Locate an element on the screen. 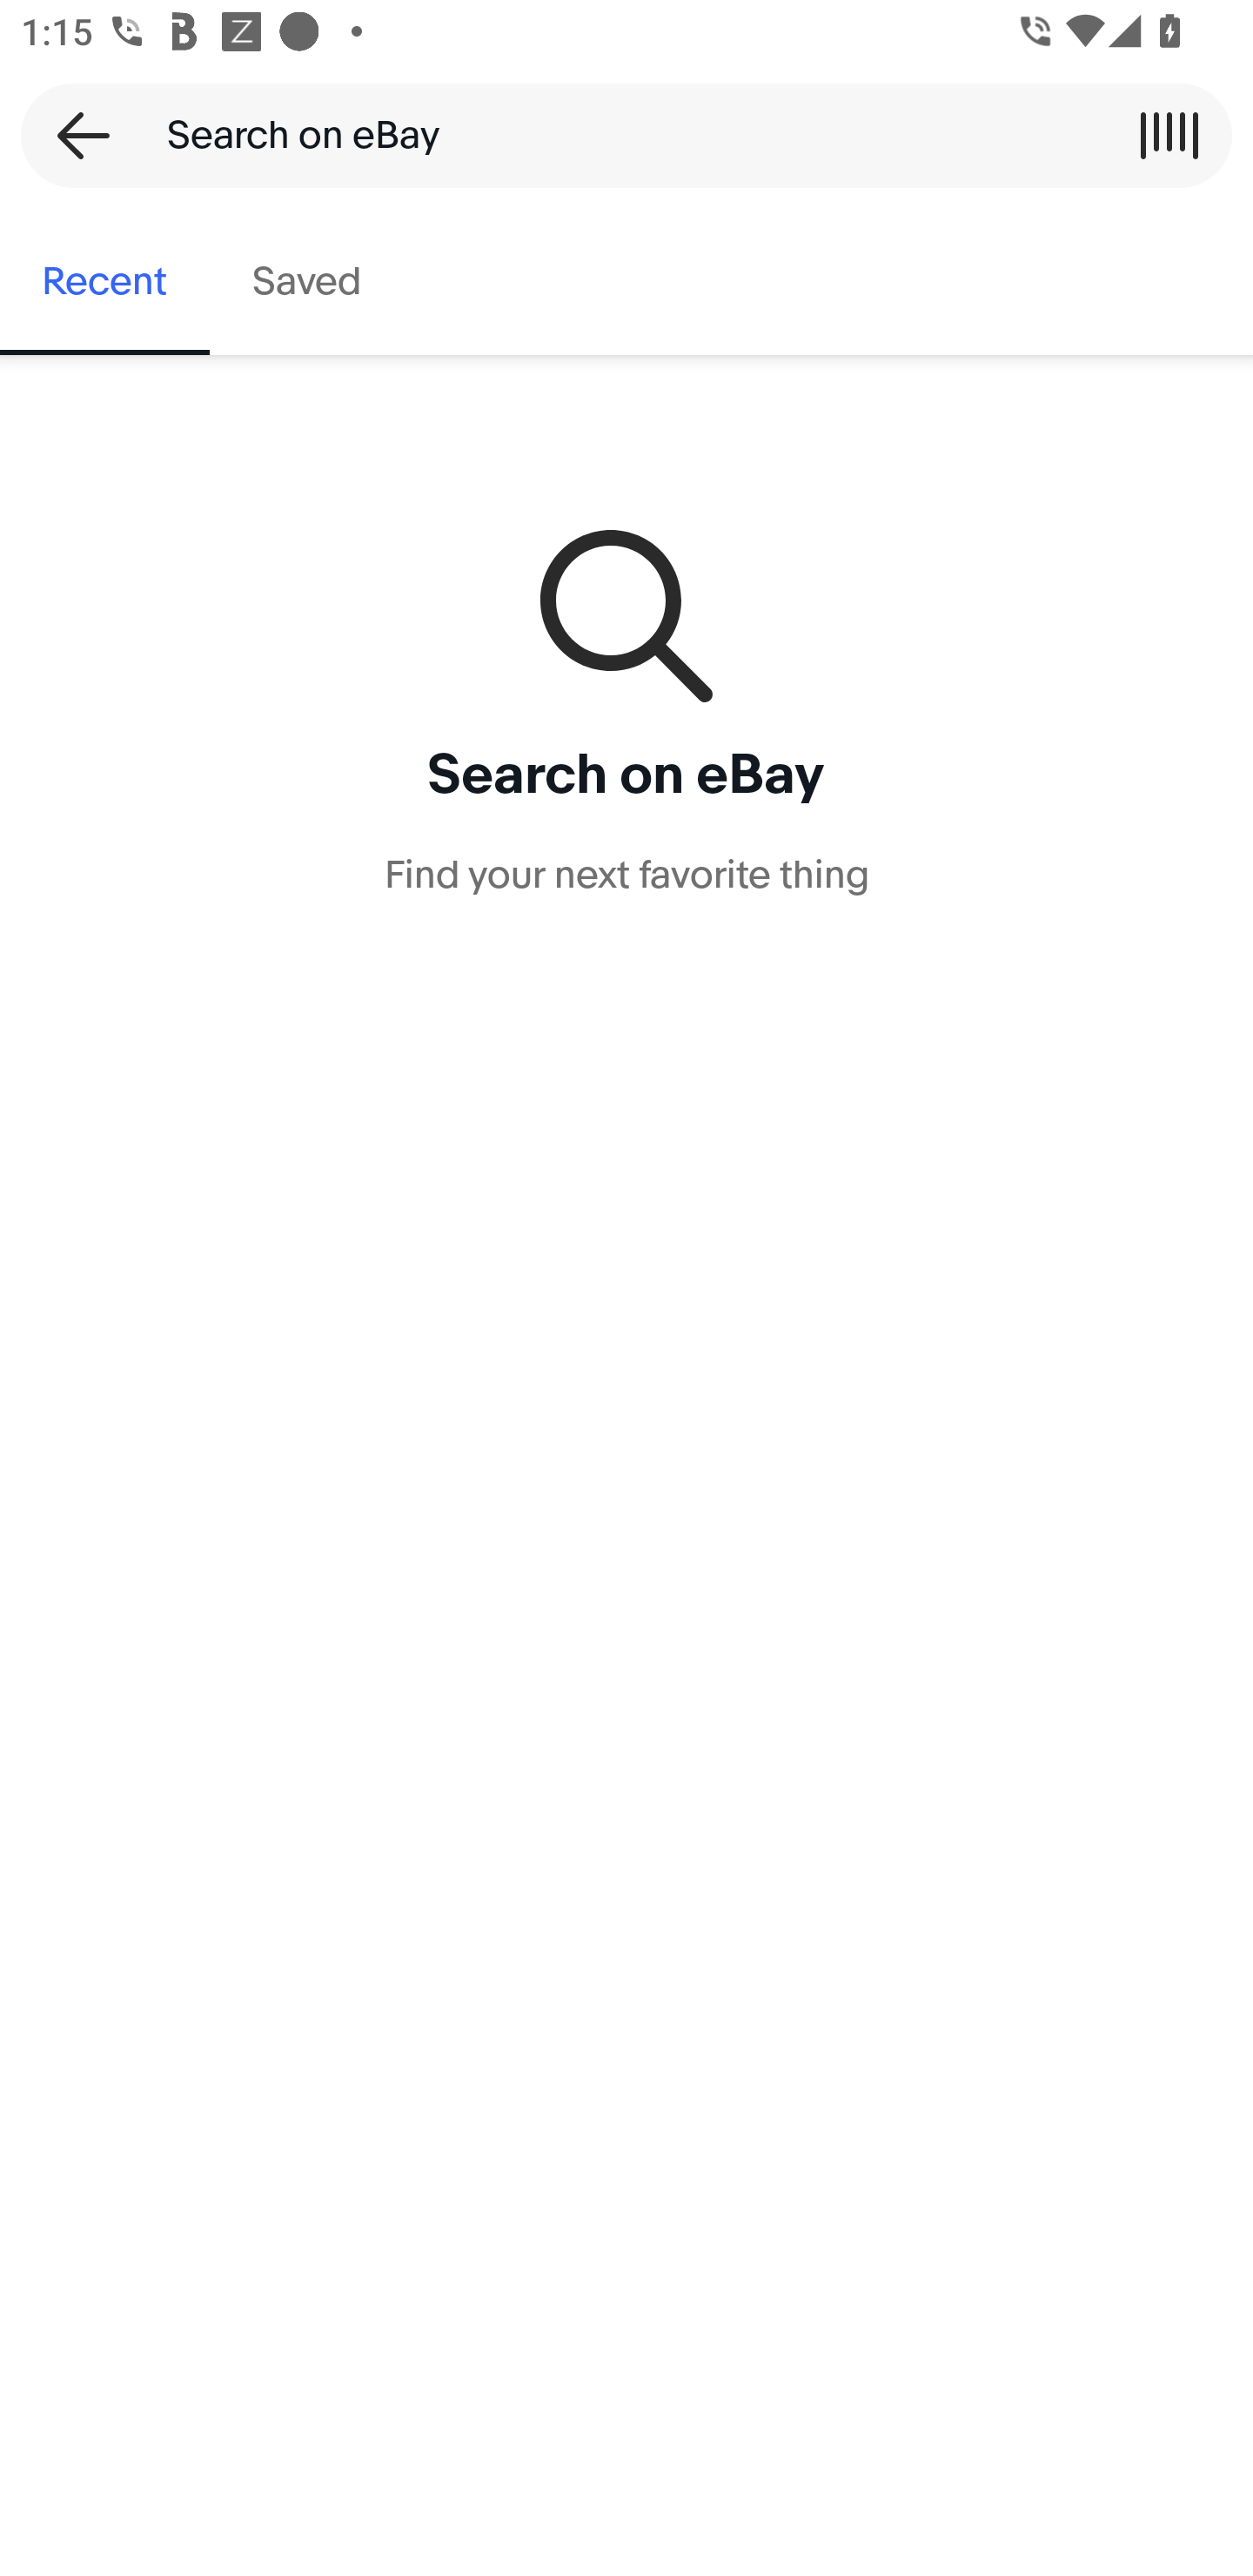 The image size is (1253, 2576). Search on eBay is located at coordinates (616, 135).